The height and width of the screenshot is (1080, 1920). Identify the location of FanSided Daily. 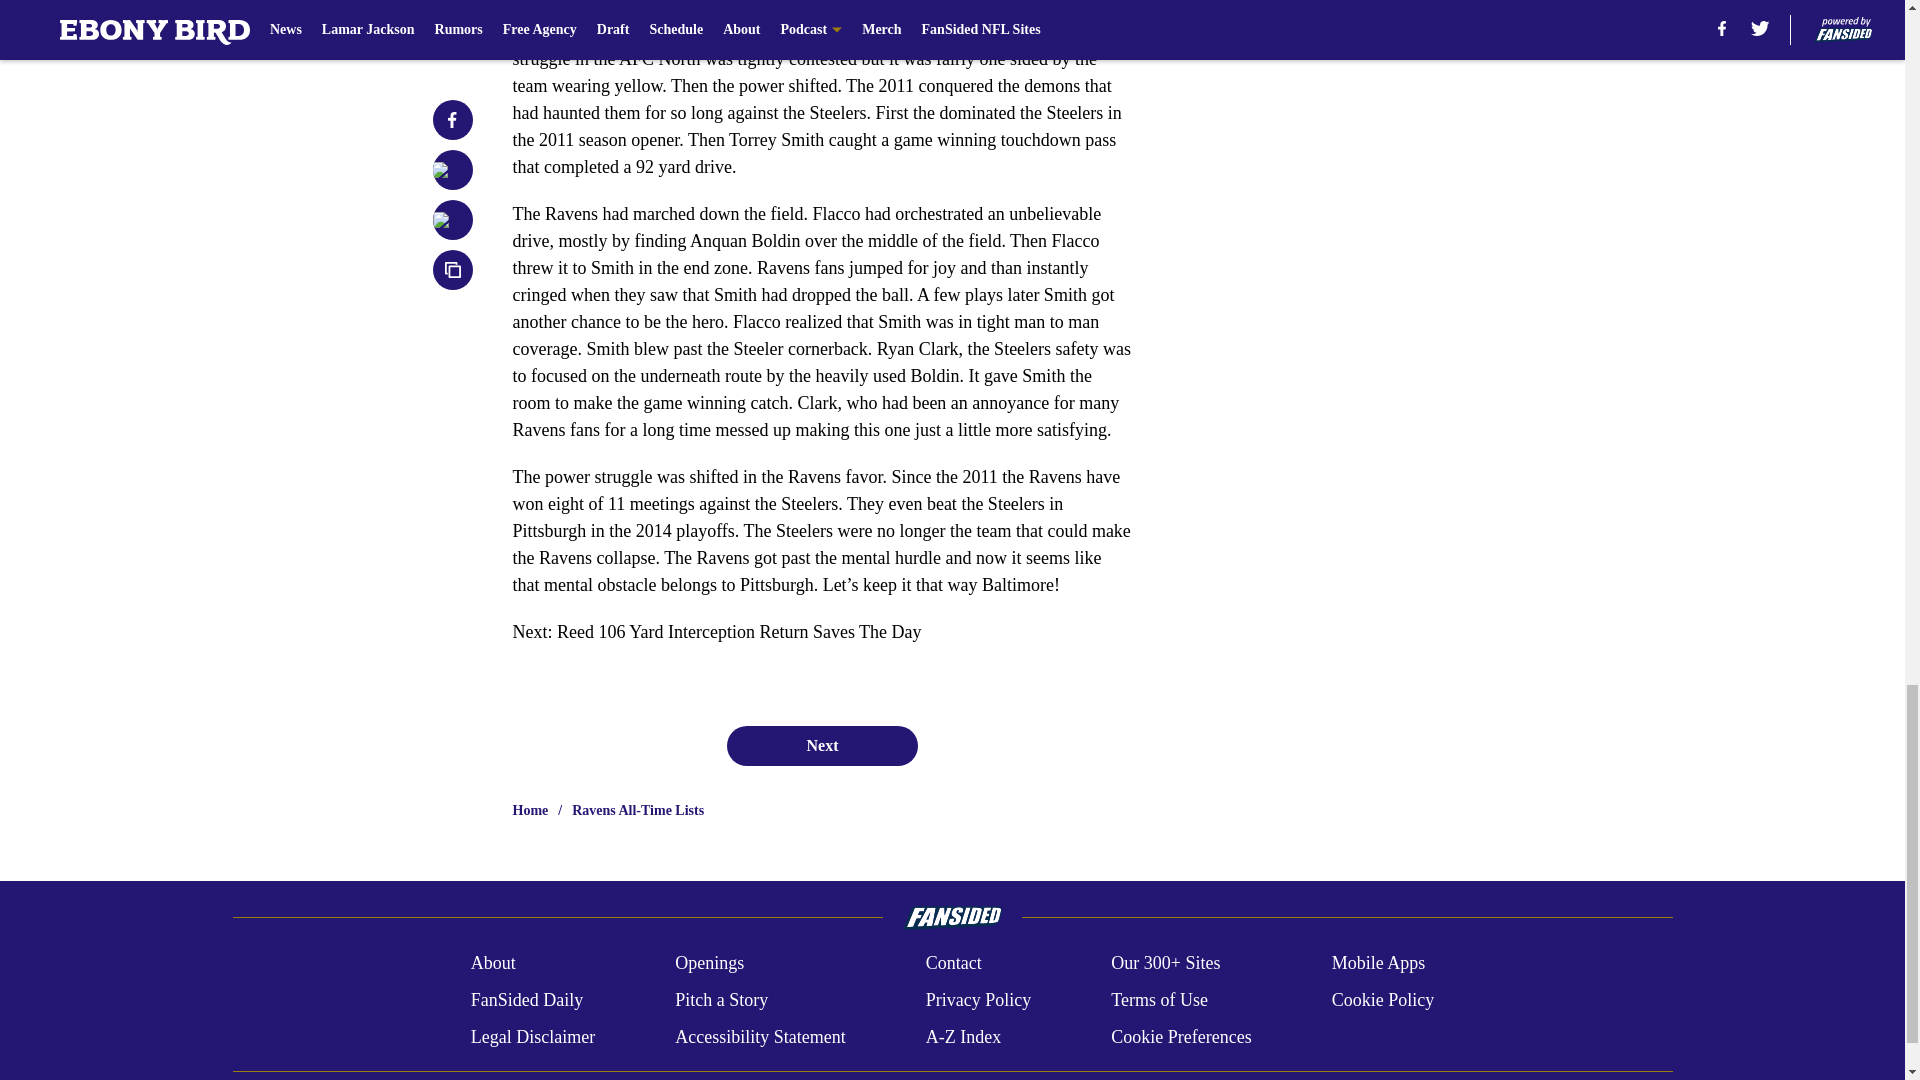
(526, 1000).